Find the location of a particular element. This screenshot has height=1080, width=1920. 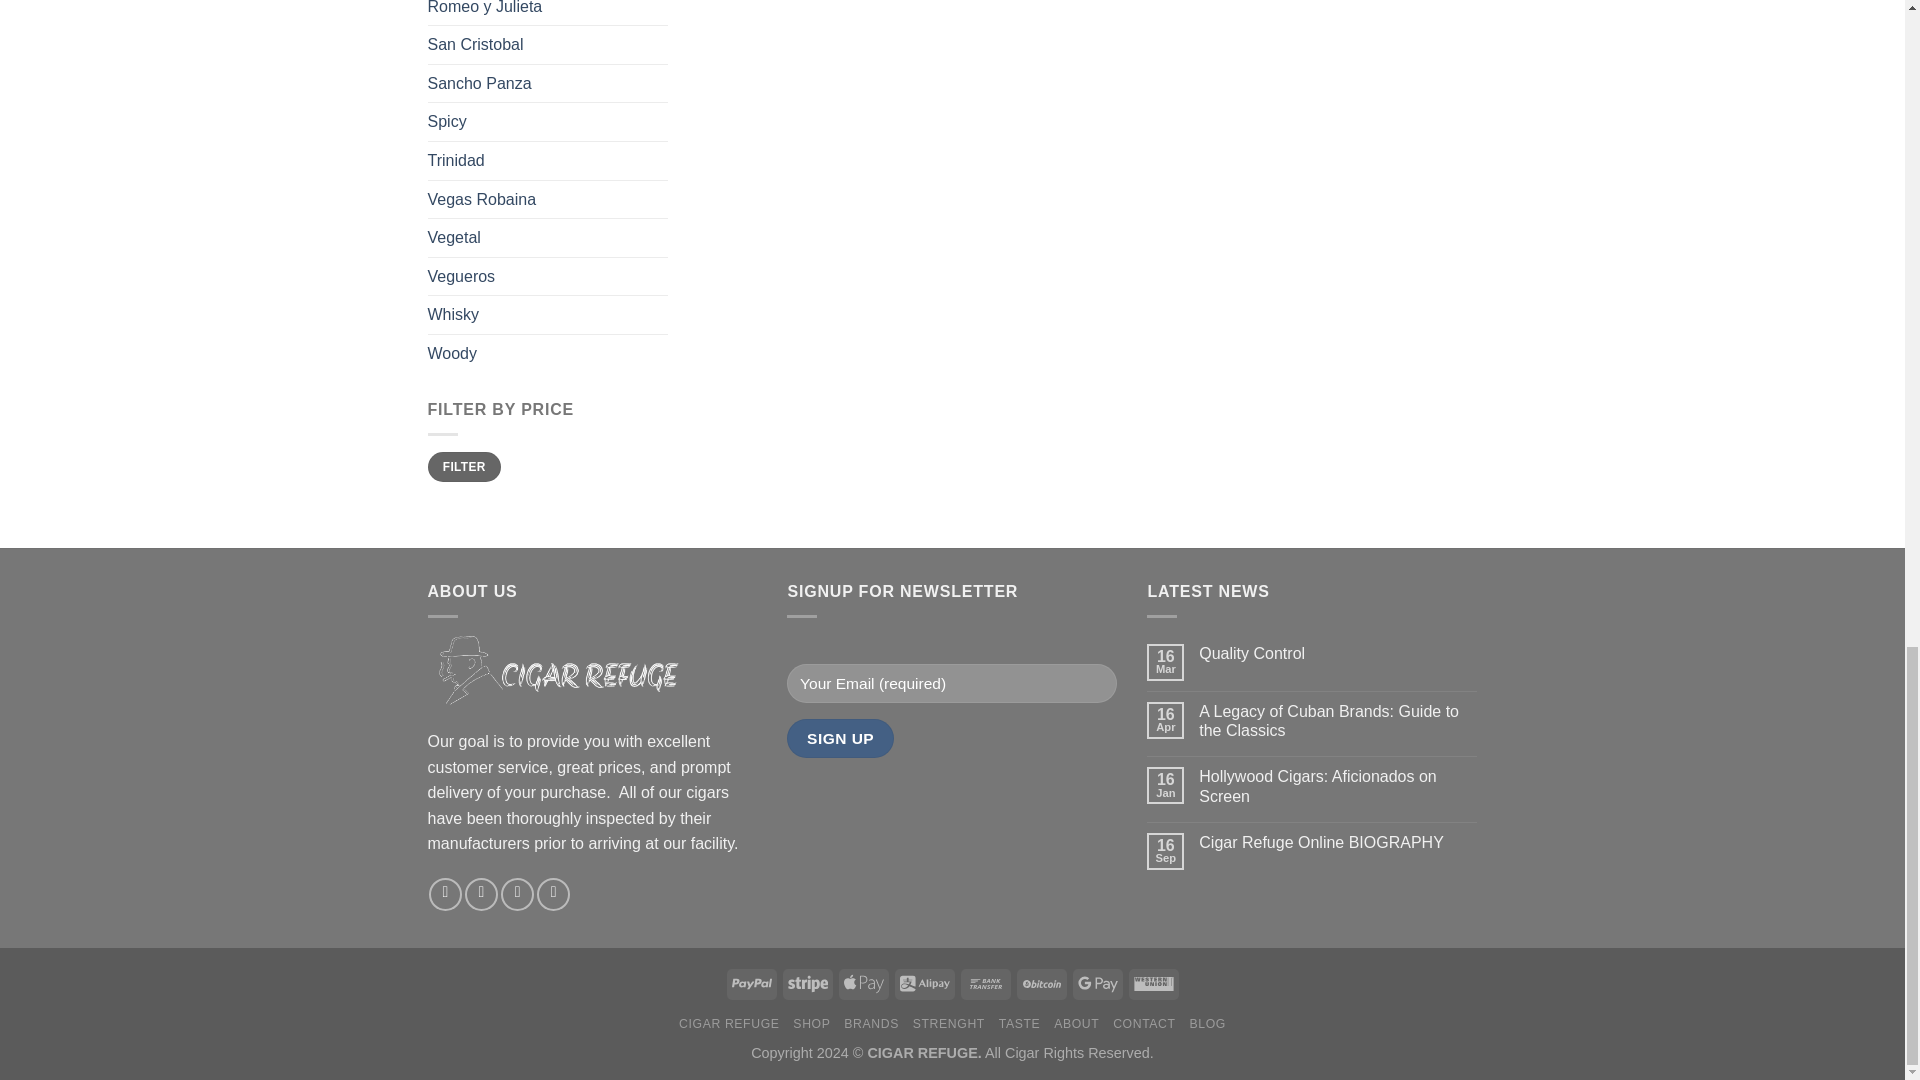

Hollywood Cigars: Aficionados on Screen is located at coordinates (1337, 785).